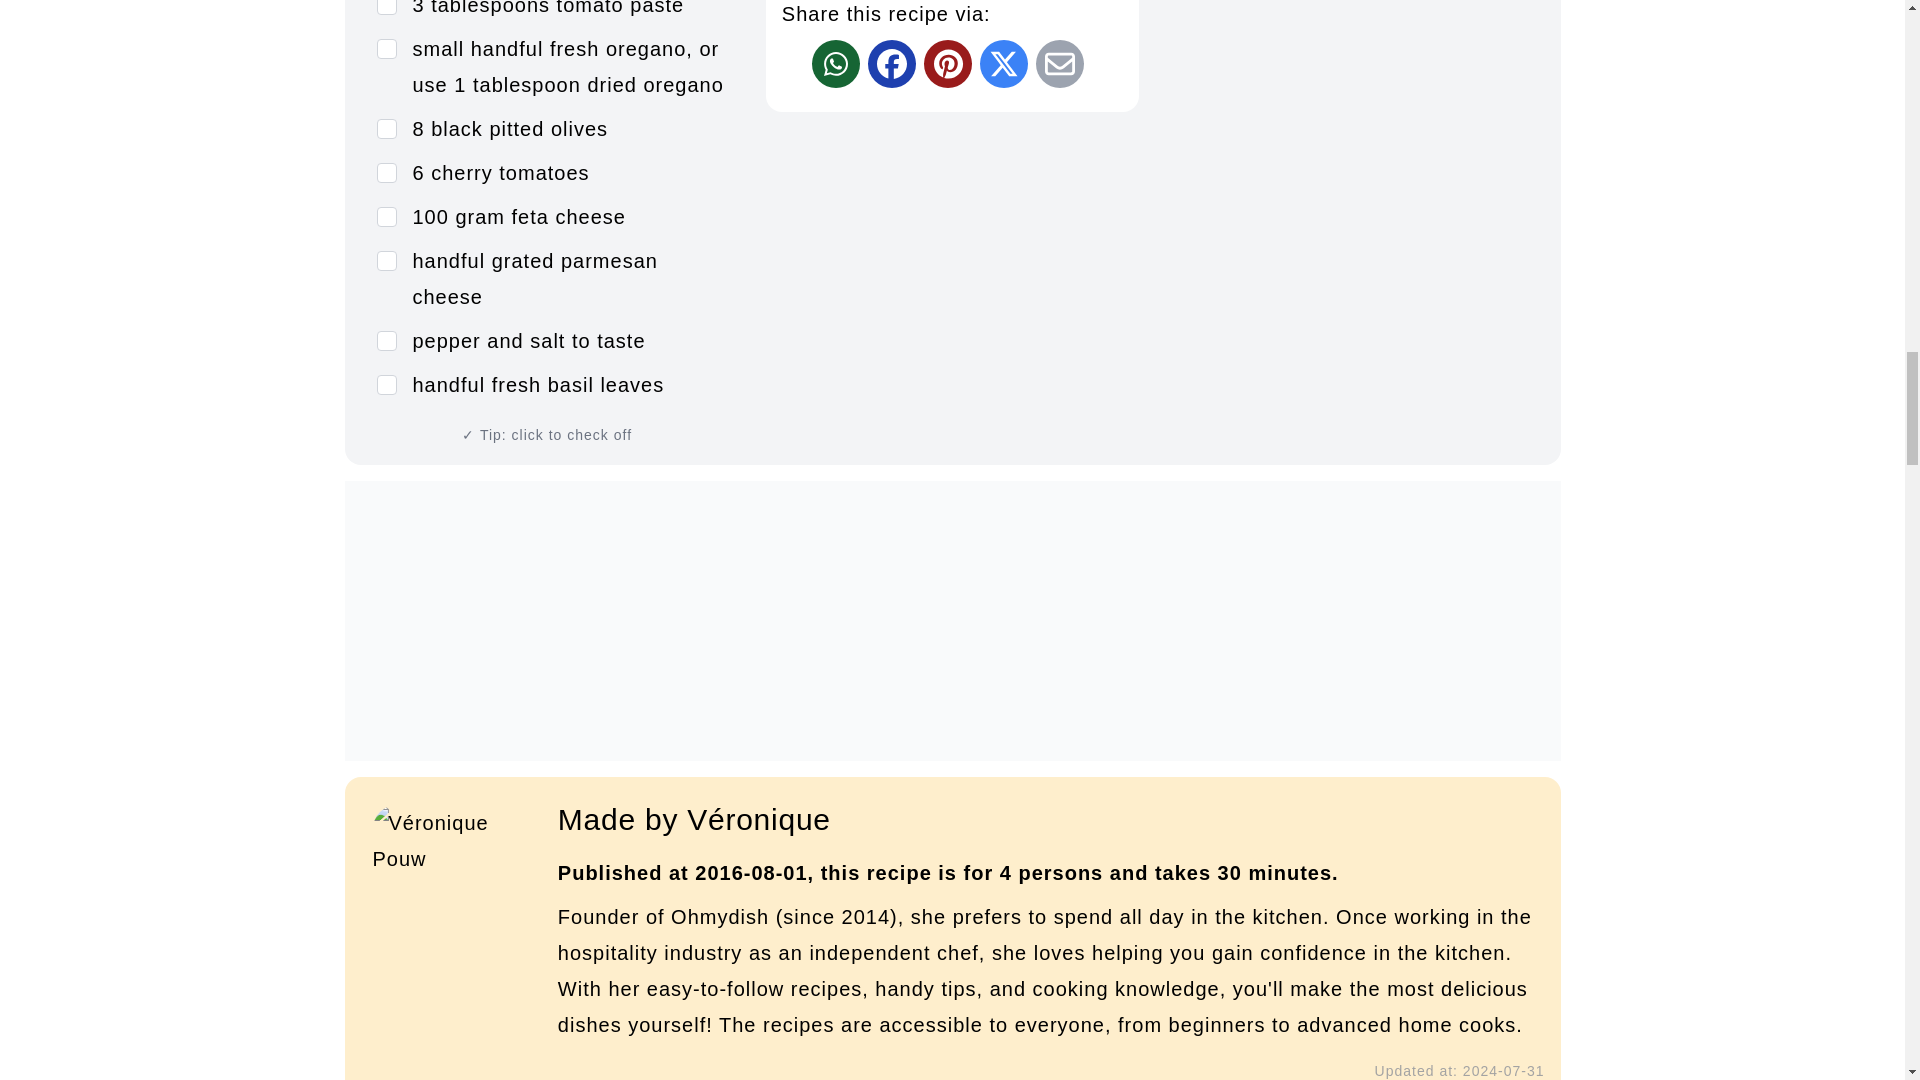 The height and width of the screenshot is (1080, 1920). Describe the element at coordinates (386, 216) in the screenshot. I see `on` at that location.